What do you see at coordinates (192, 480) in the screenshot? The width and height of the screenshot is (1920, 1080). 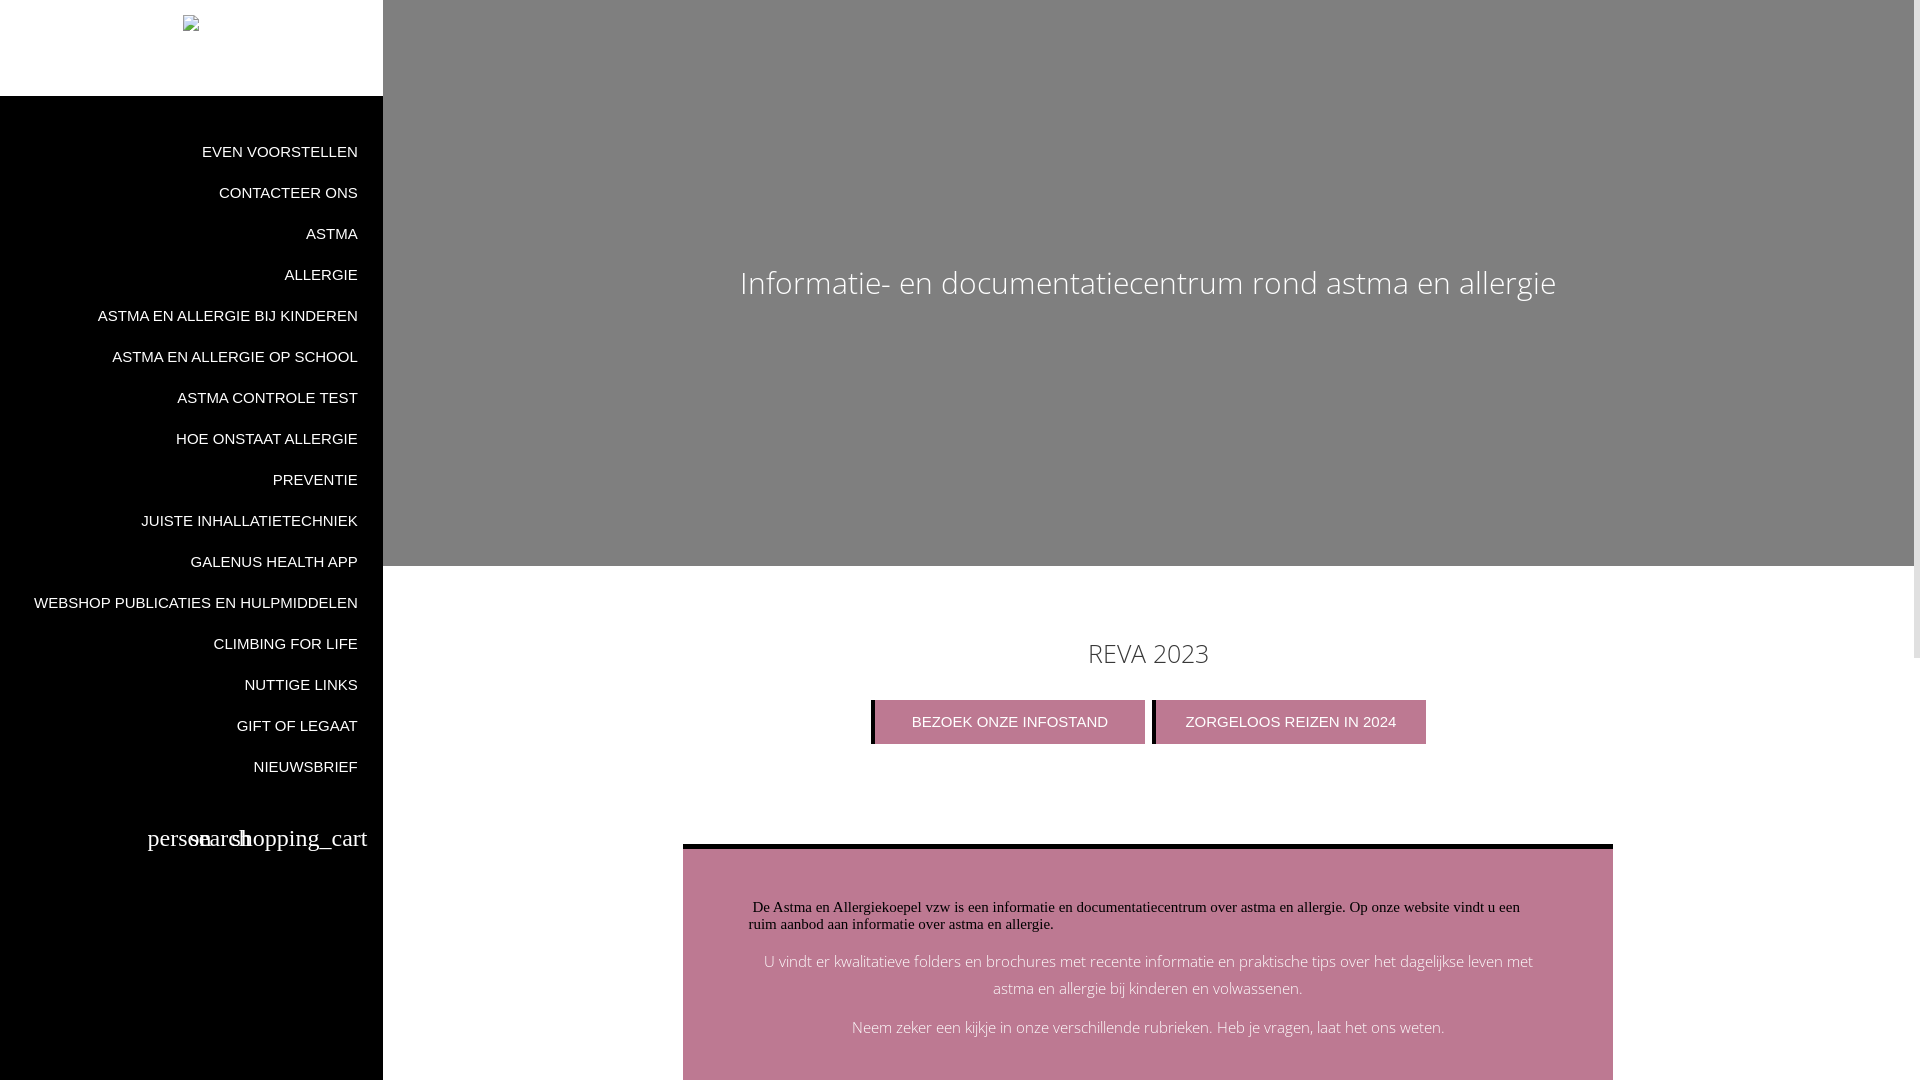 I see `PREVENTIE` at bounding box center [192, 480].